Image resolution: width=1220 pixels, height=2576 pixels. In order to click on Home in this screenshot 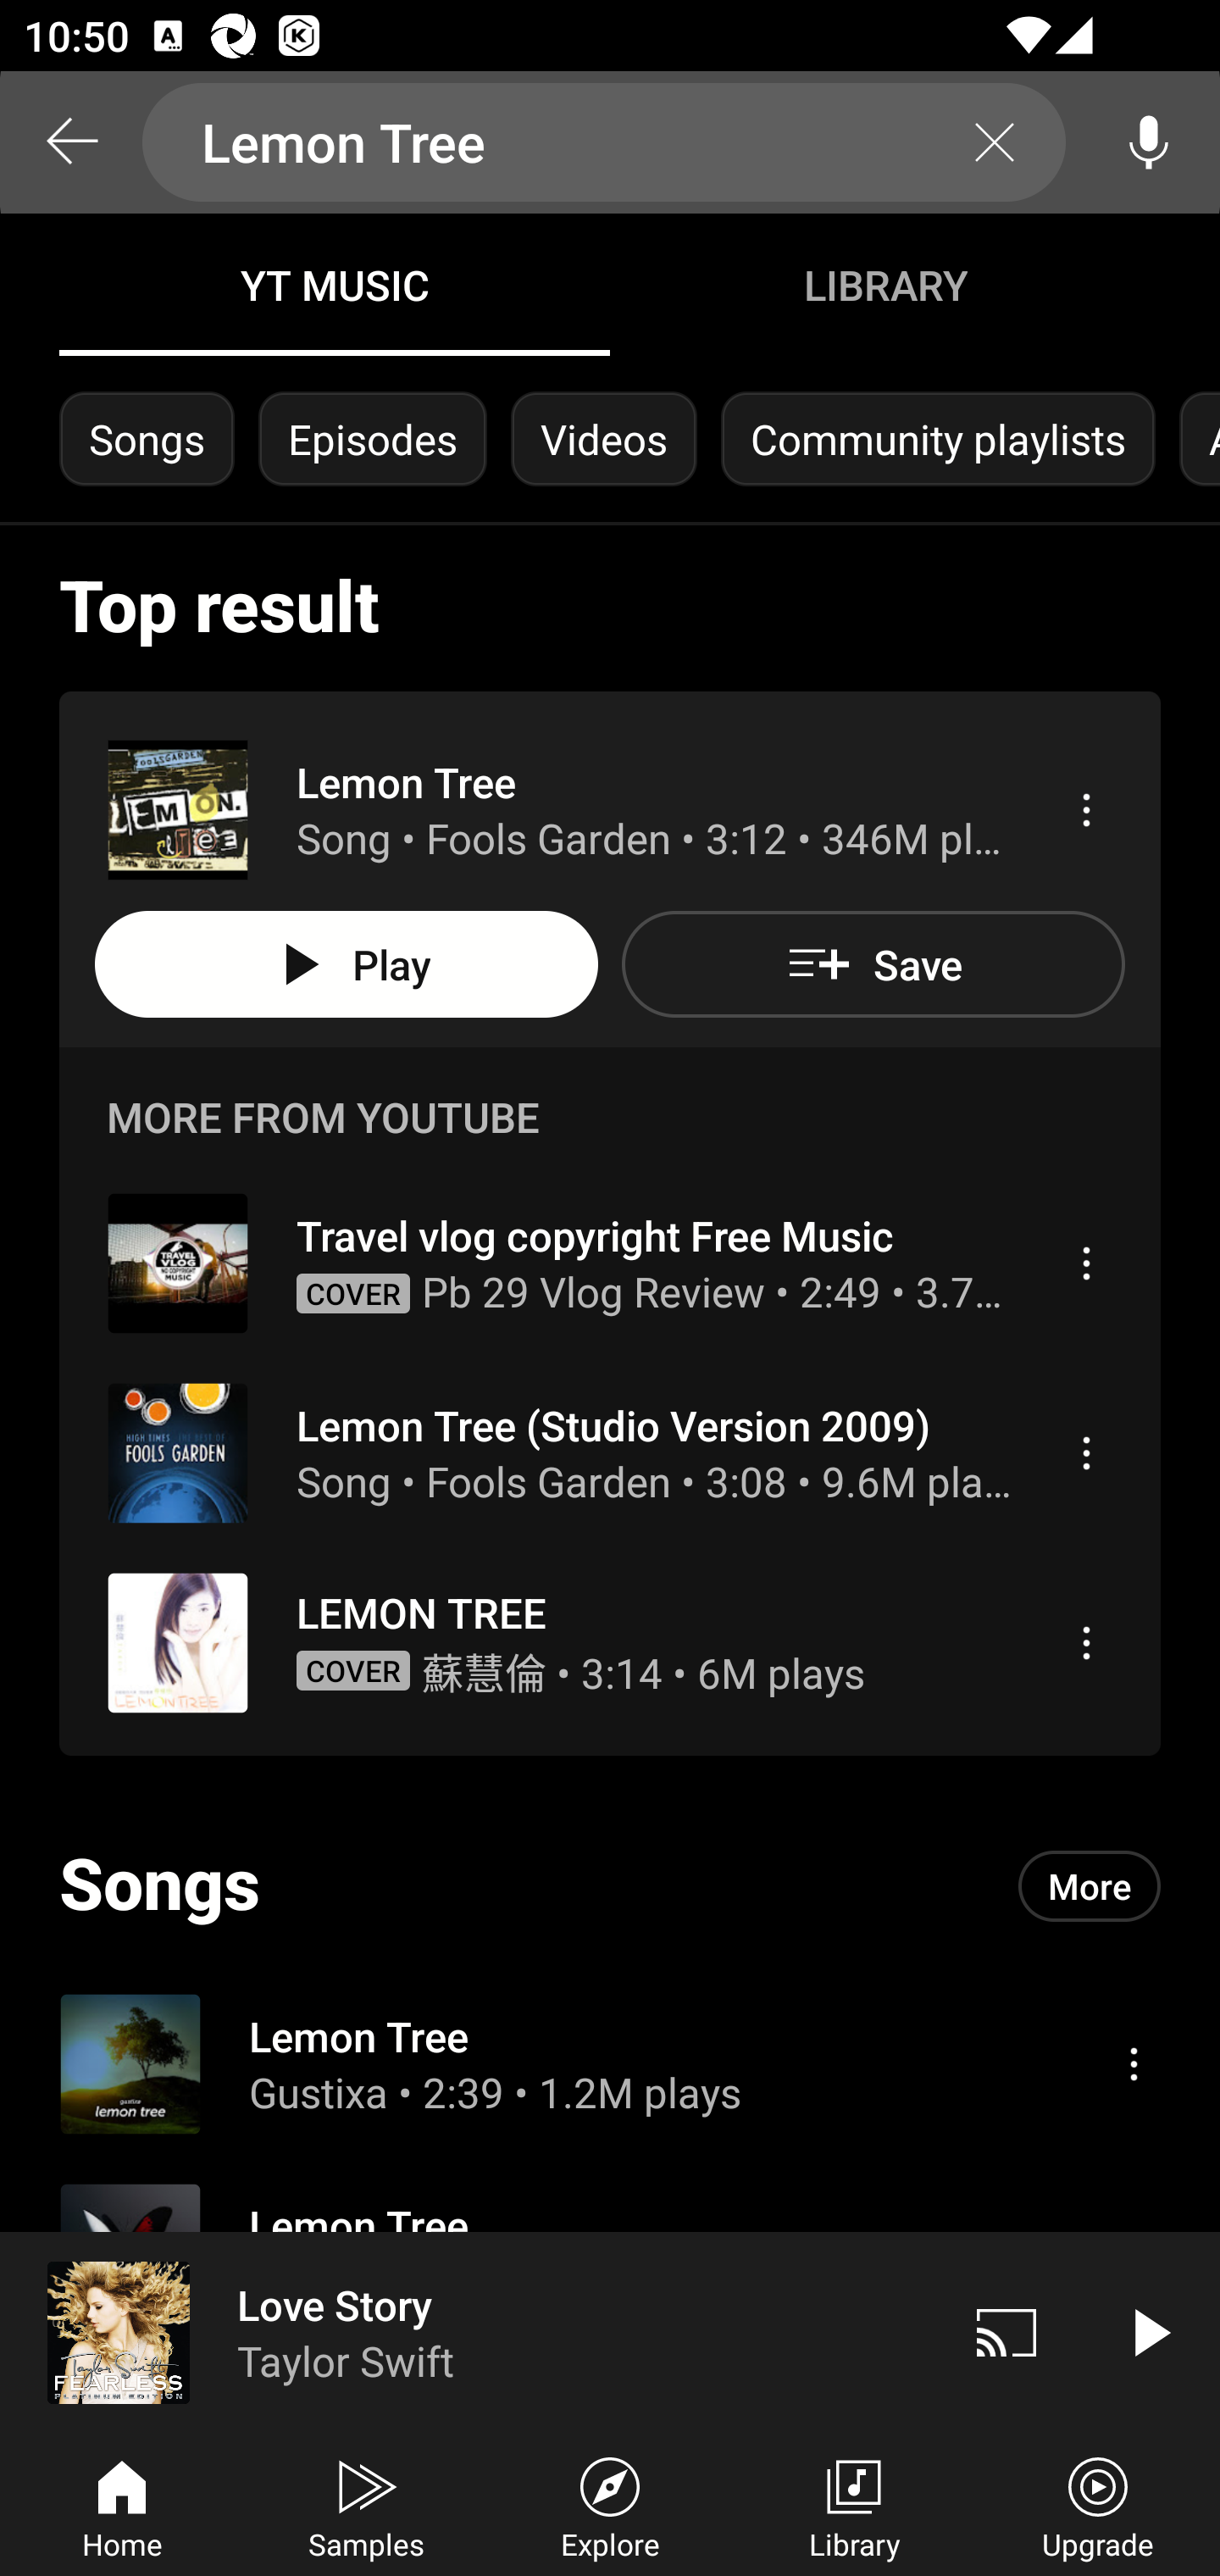, I will do `click(122, 2505)`.